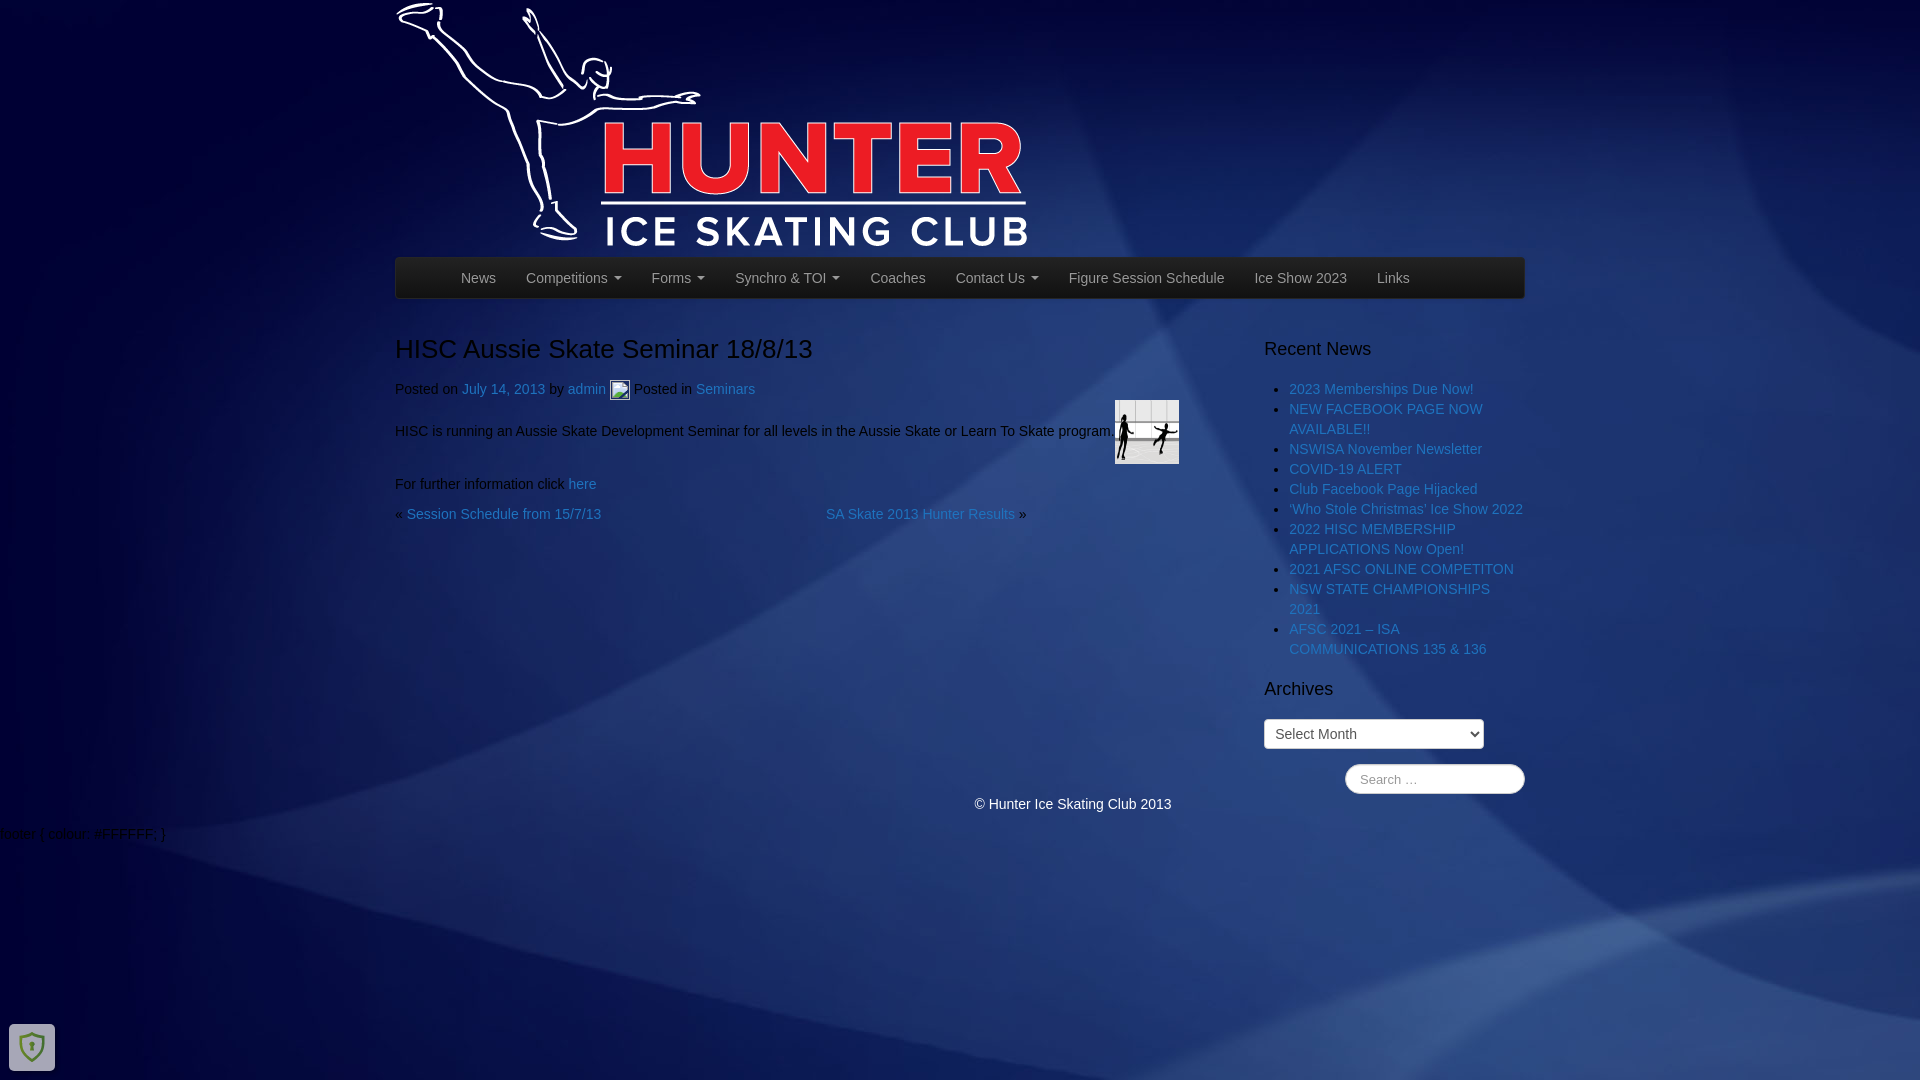  Describe the element at coordinates (620, 389) in the screenshot. I see `View all posts by admin` at that location.